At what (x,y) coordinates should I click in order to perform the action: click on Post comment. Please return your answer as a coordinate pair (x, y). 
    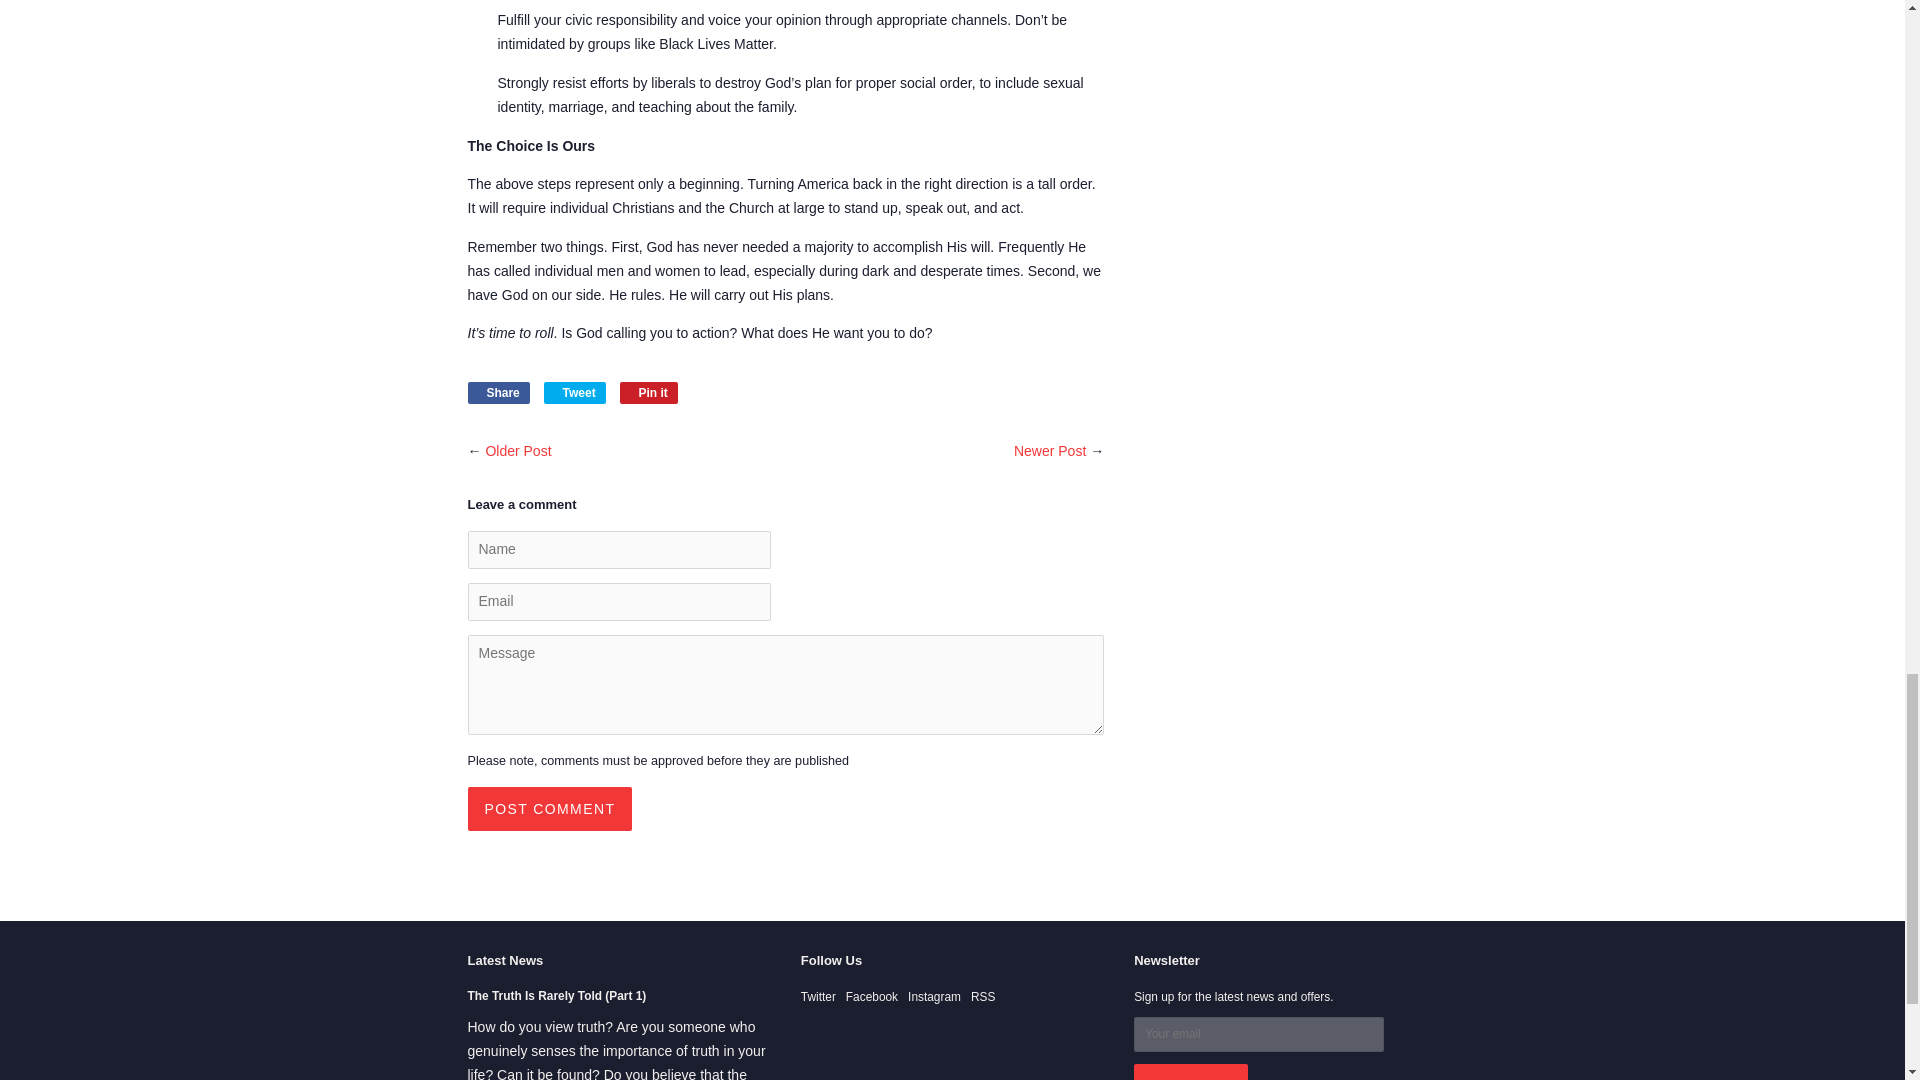
    Looking at the image, I should click on (498, 392).